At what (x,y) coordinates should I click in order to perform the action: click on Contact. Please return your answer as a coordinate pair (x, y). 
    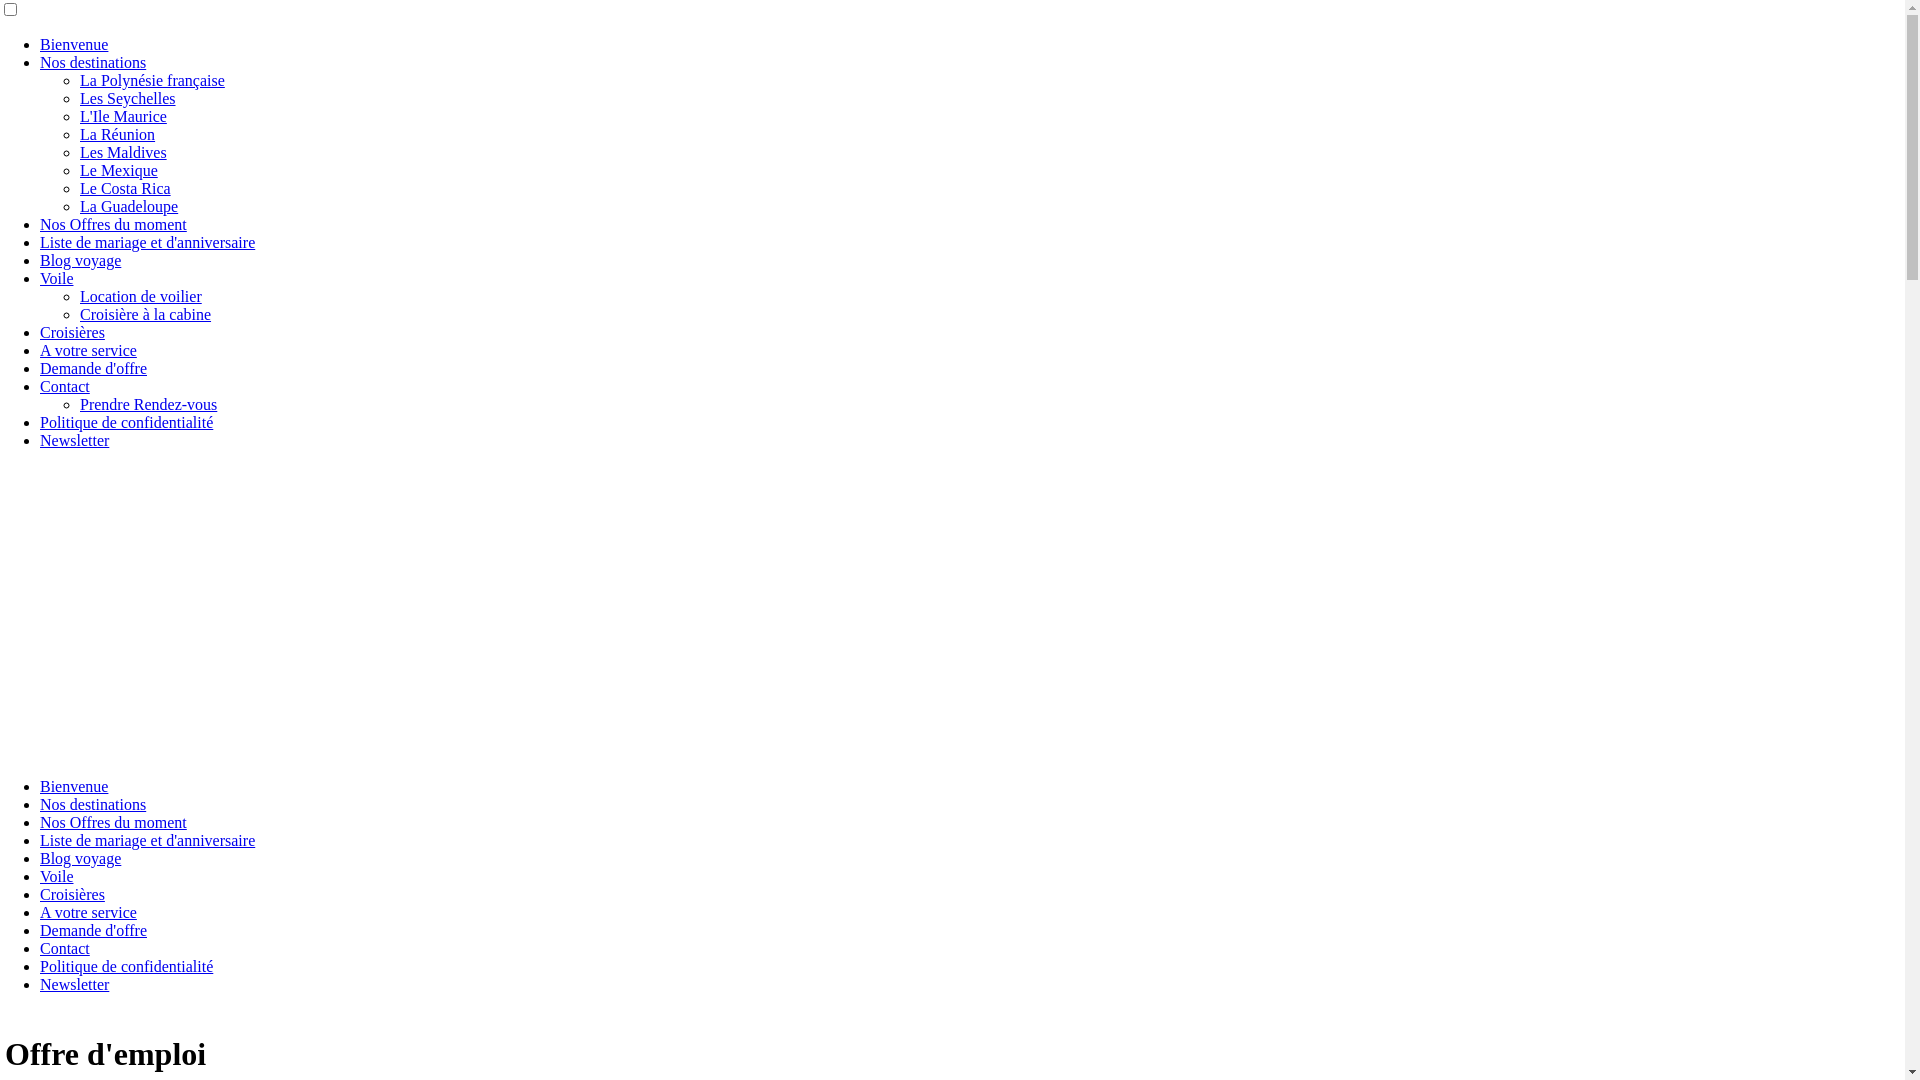
    Looking at the image, I should click on (65, 386).